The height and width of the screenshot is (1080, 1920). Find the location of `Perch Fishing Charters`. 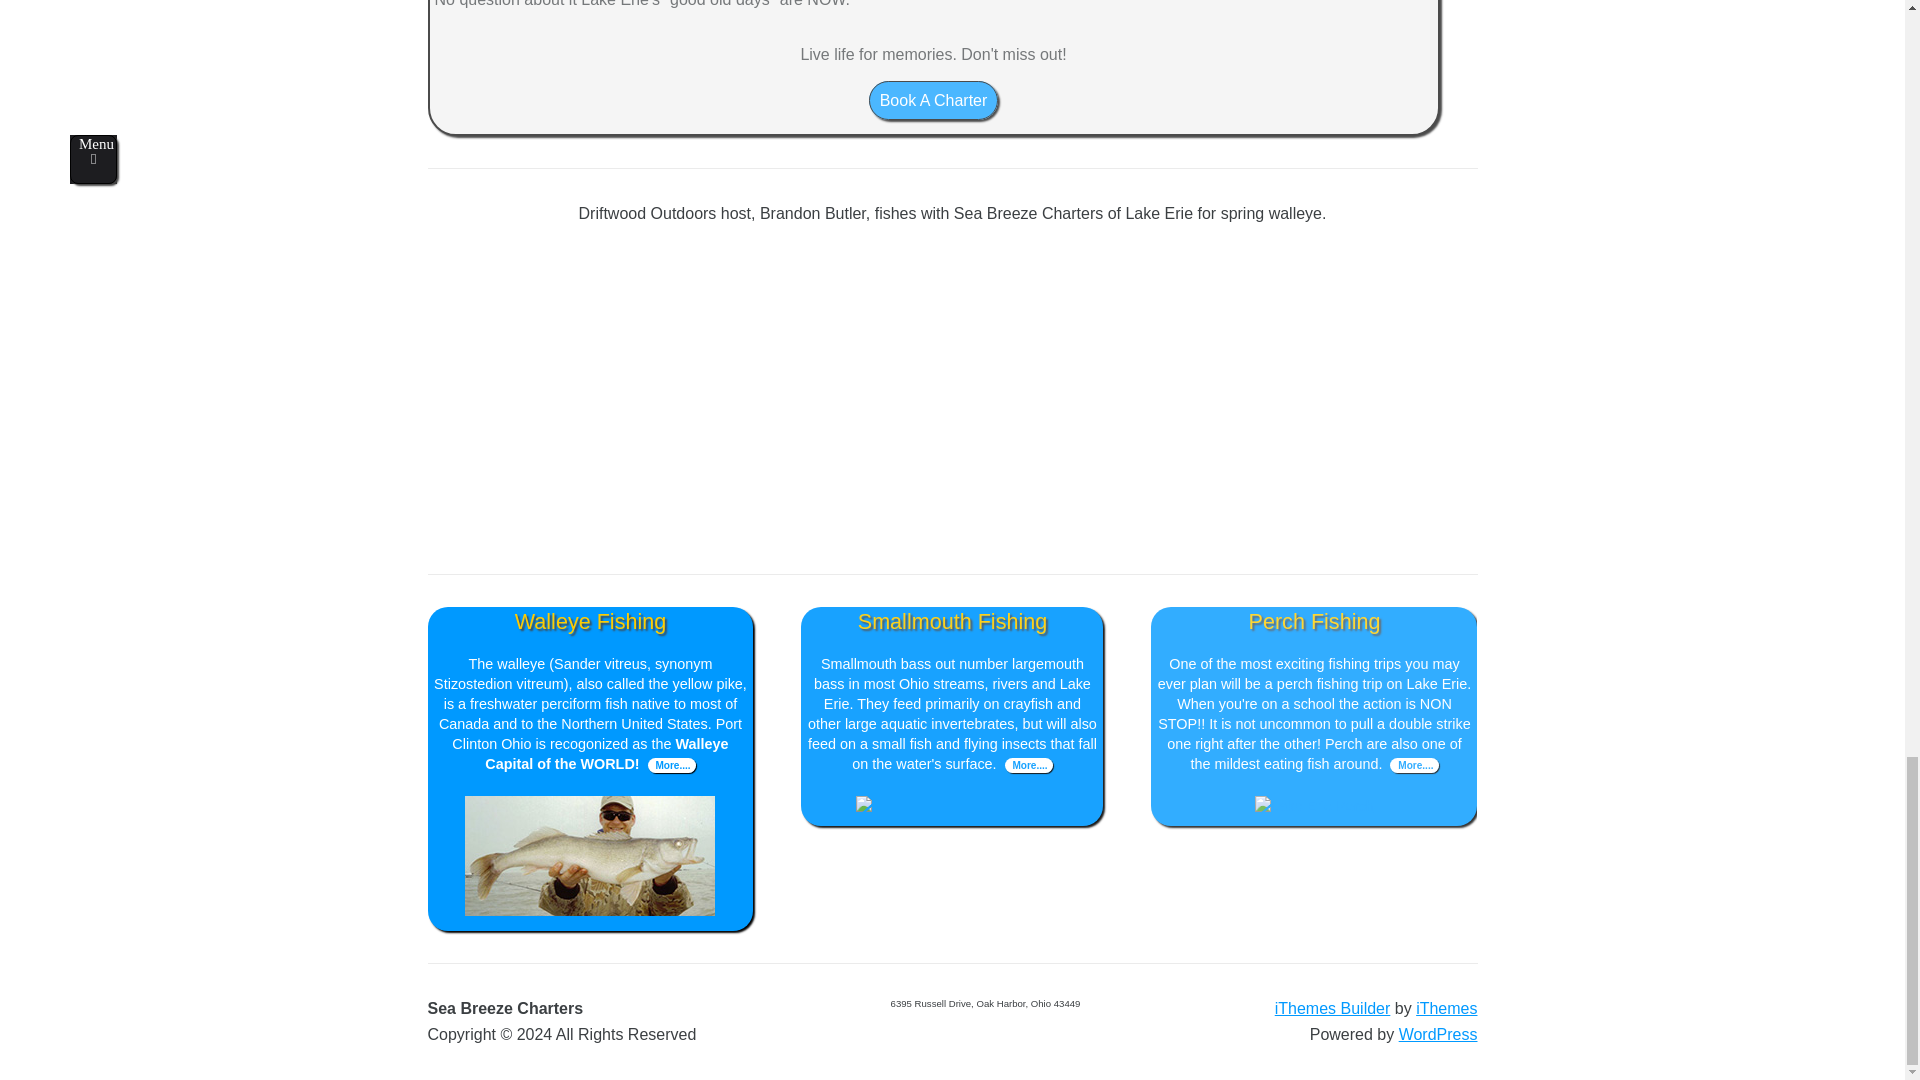

Perch Fishing Charters is located at coordinates (1414, 764).